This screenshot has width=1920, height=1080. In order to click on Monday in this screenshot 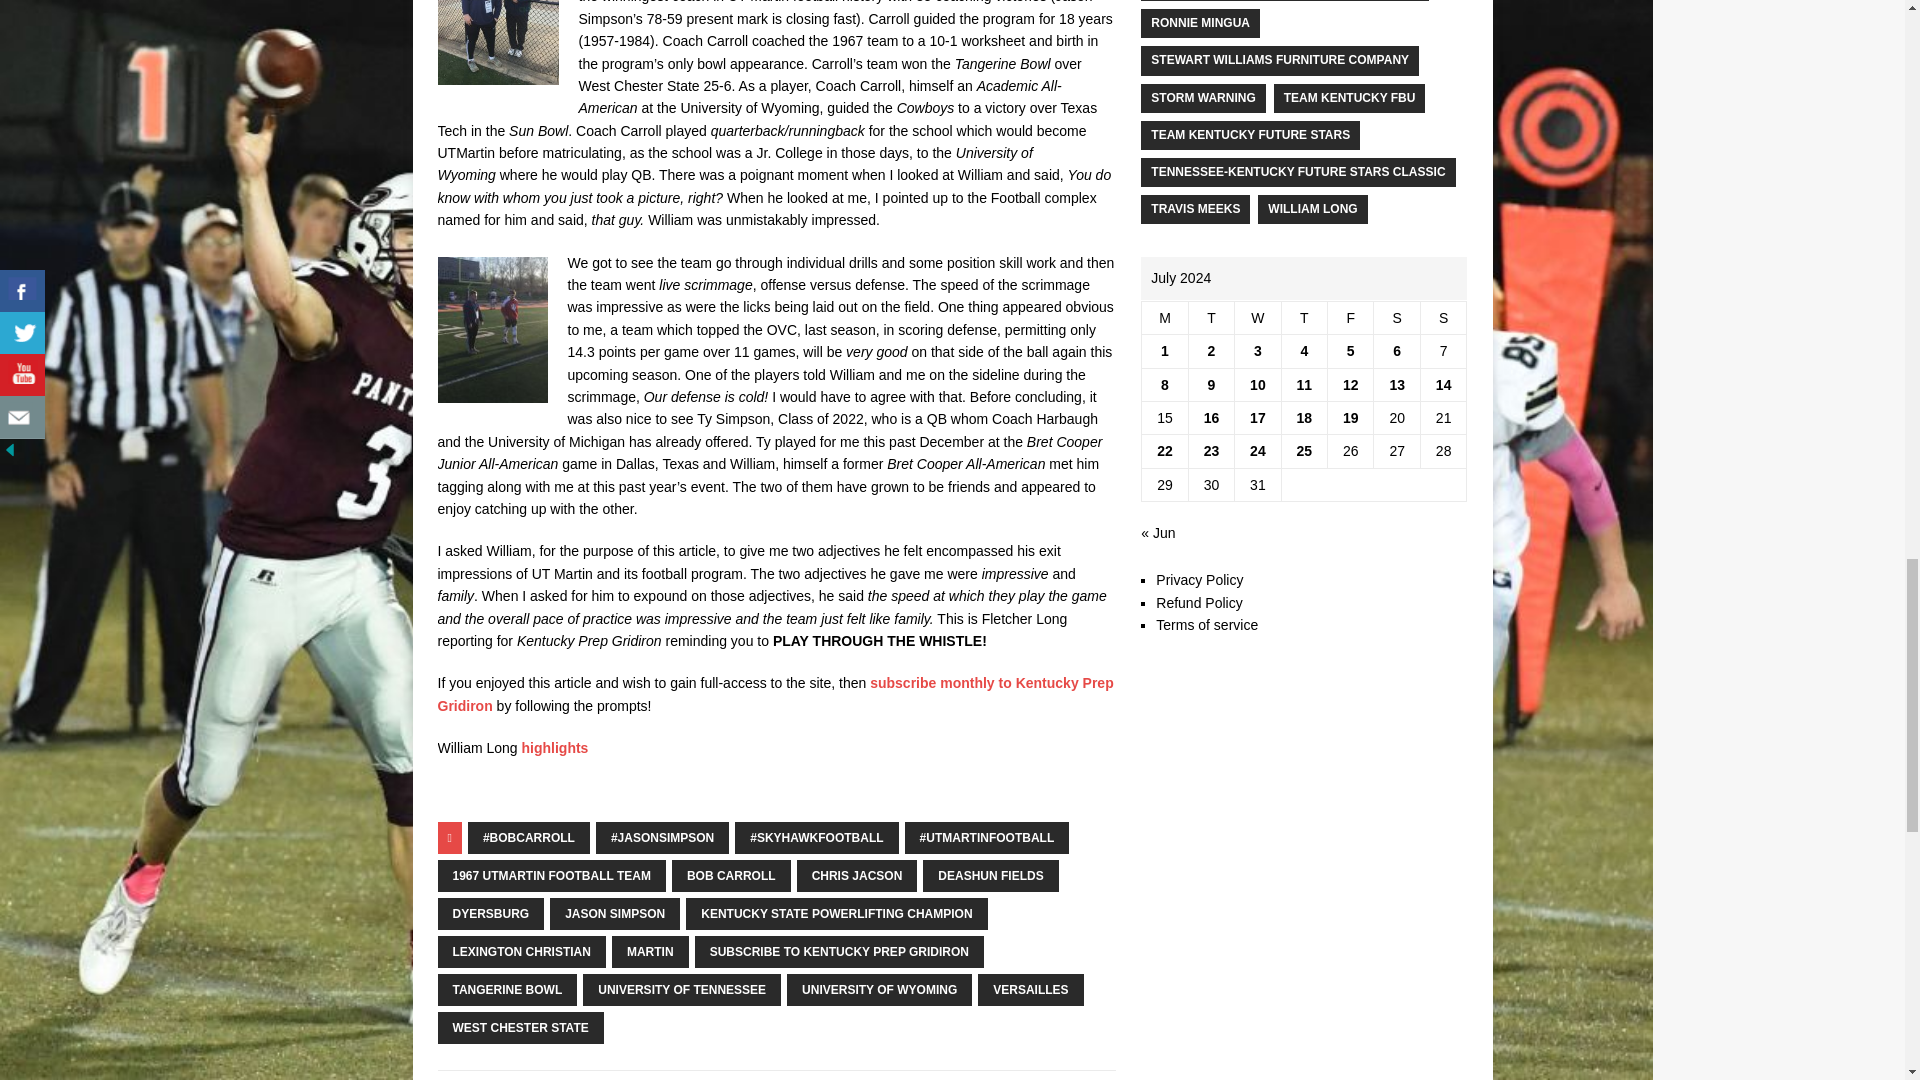, I will do `click(1165, 317)`.